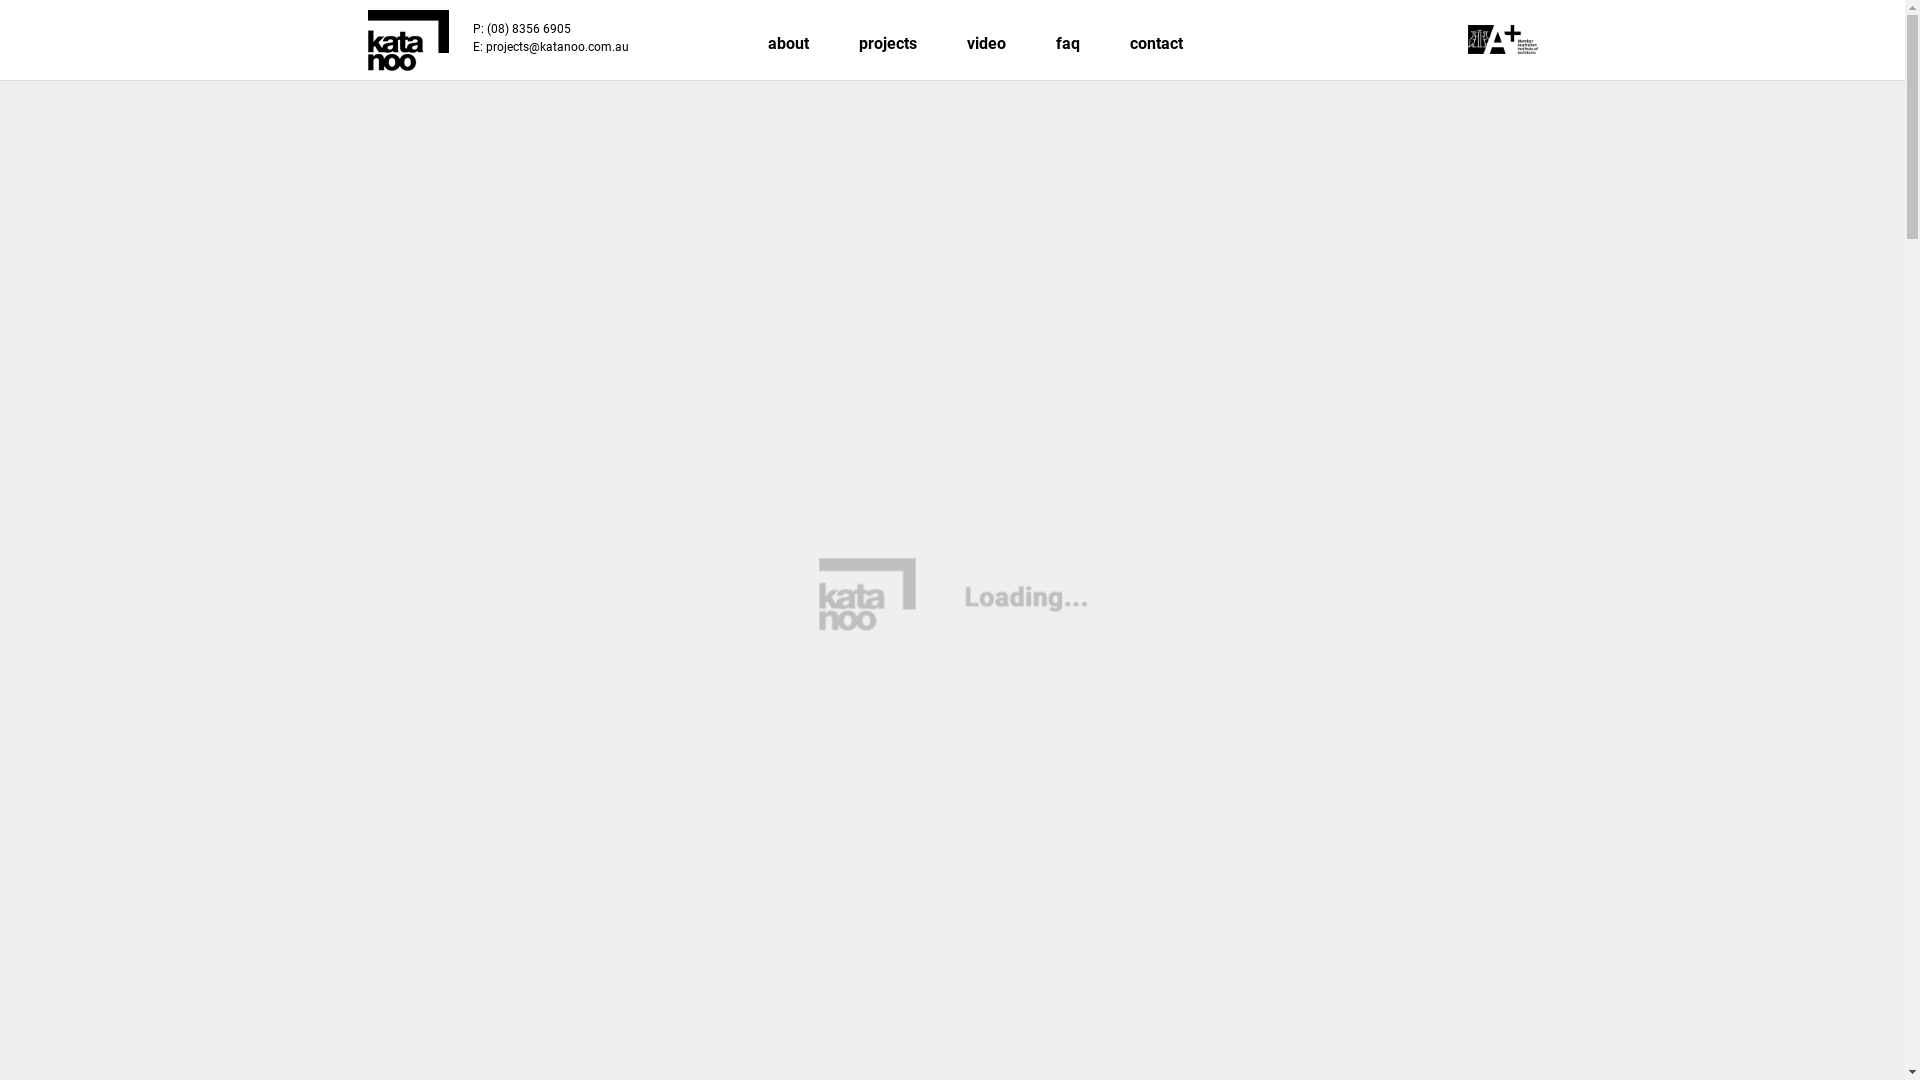 This screenshot has height=1080, width=1920. What do you see at coordinates (408, 40) in the screenshot?
I see `Katanoo Architects` at bounding box center [408, 40].